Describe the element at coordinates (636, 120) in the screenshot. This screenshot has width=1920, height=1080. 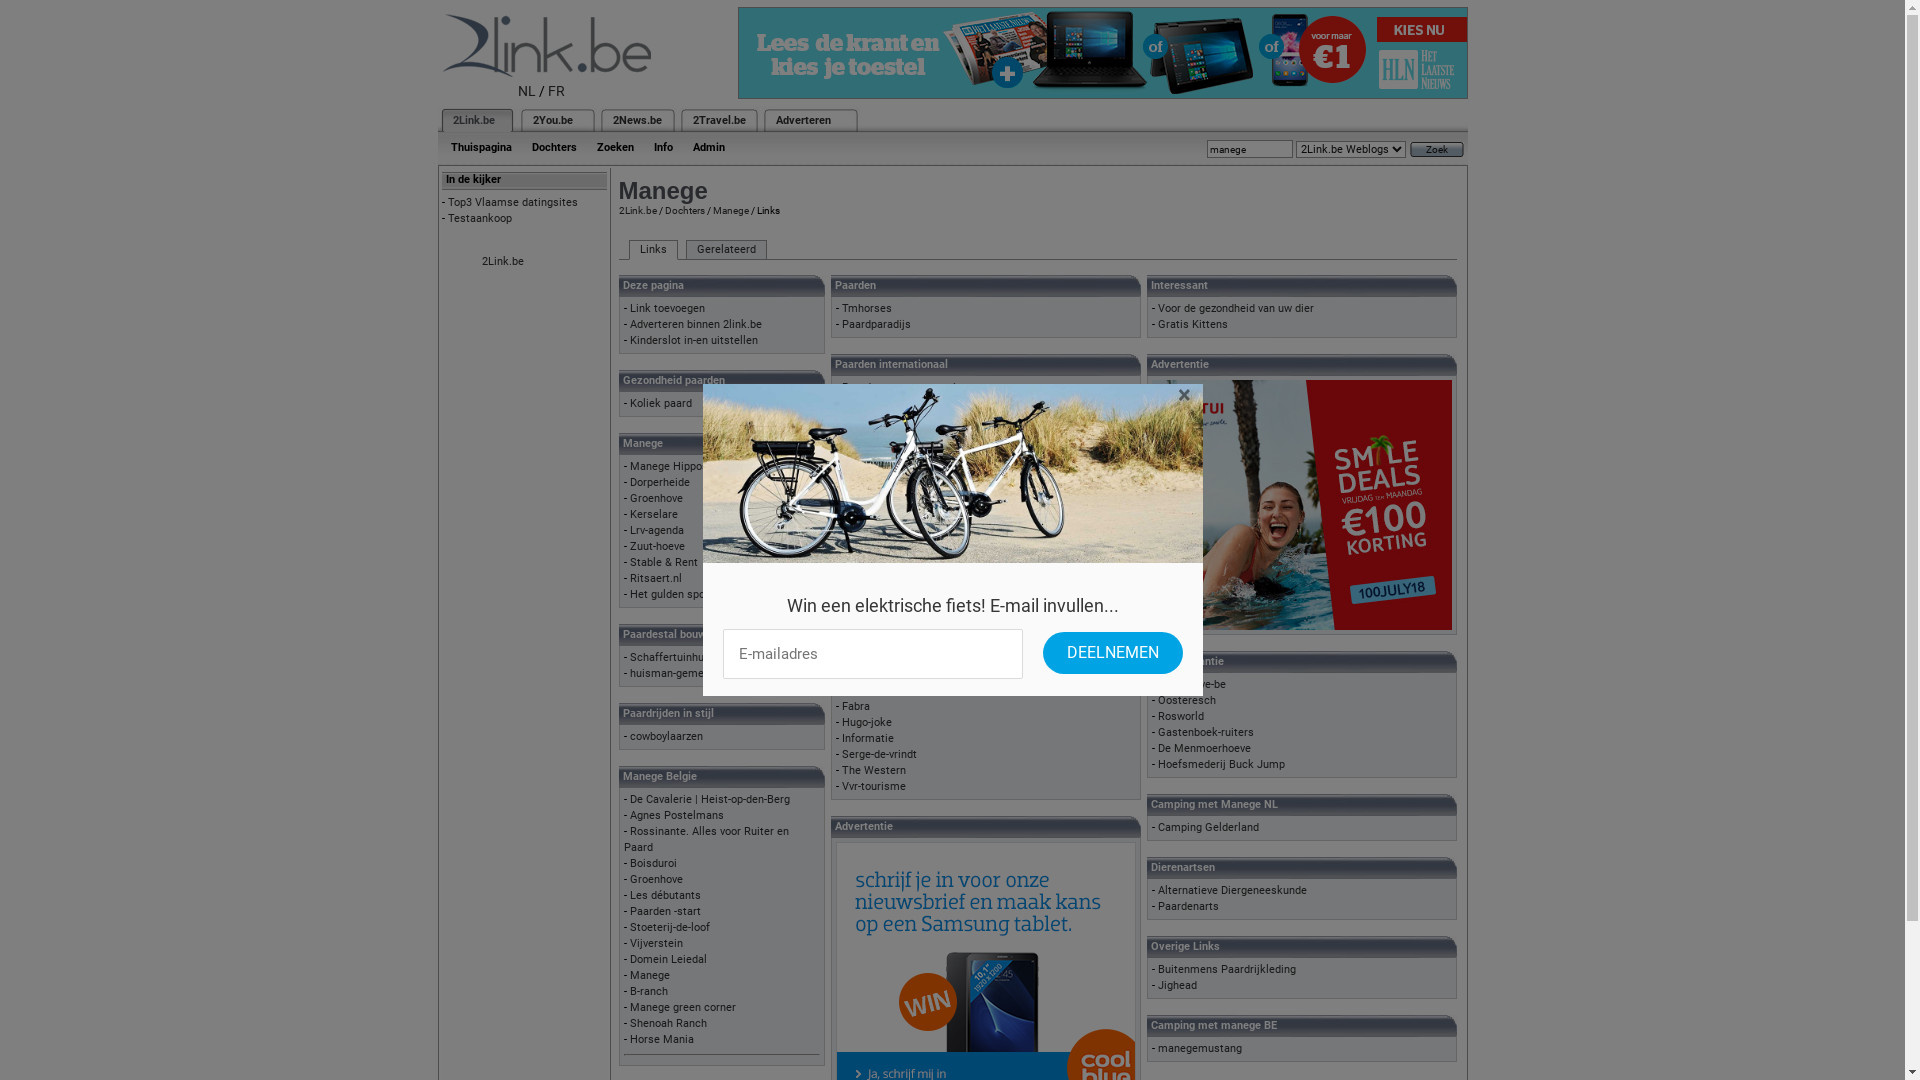
I see `2News.be` at that location.